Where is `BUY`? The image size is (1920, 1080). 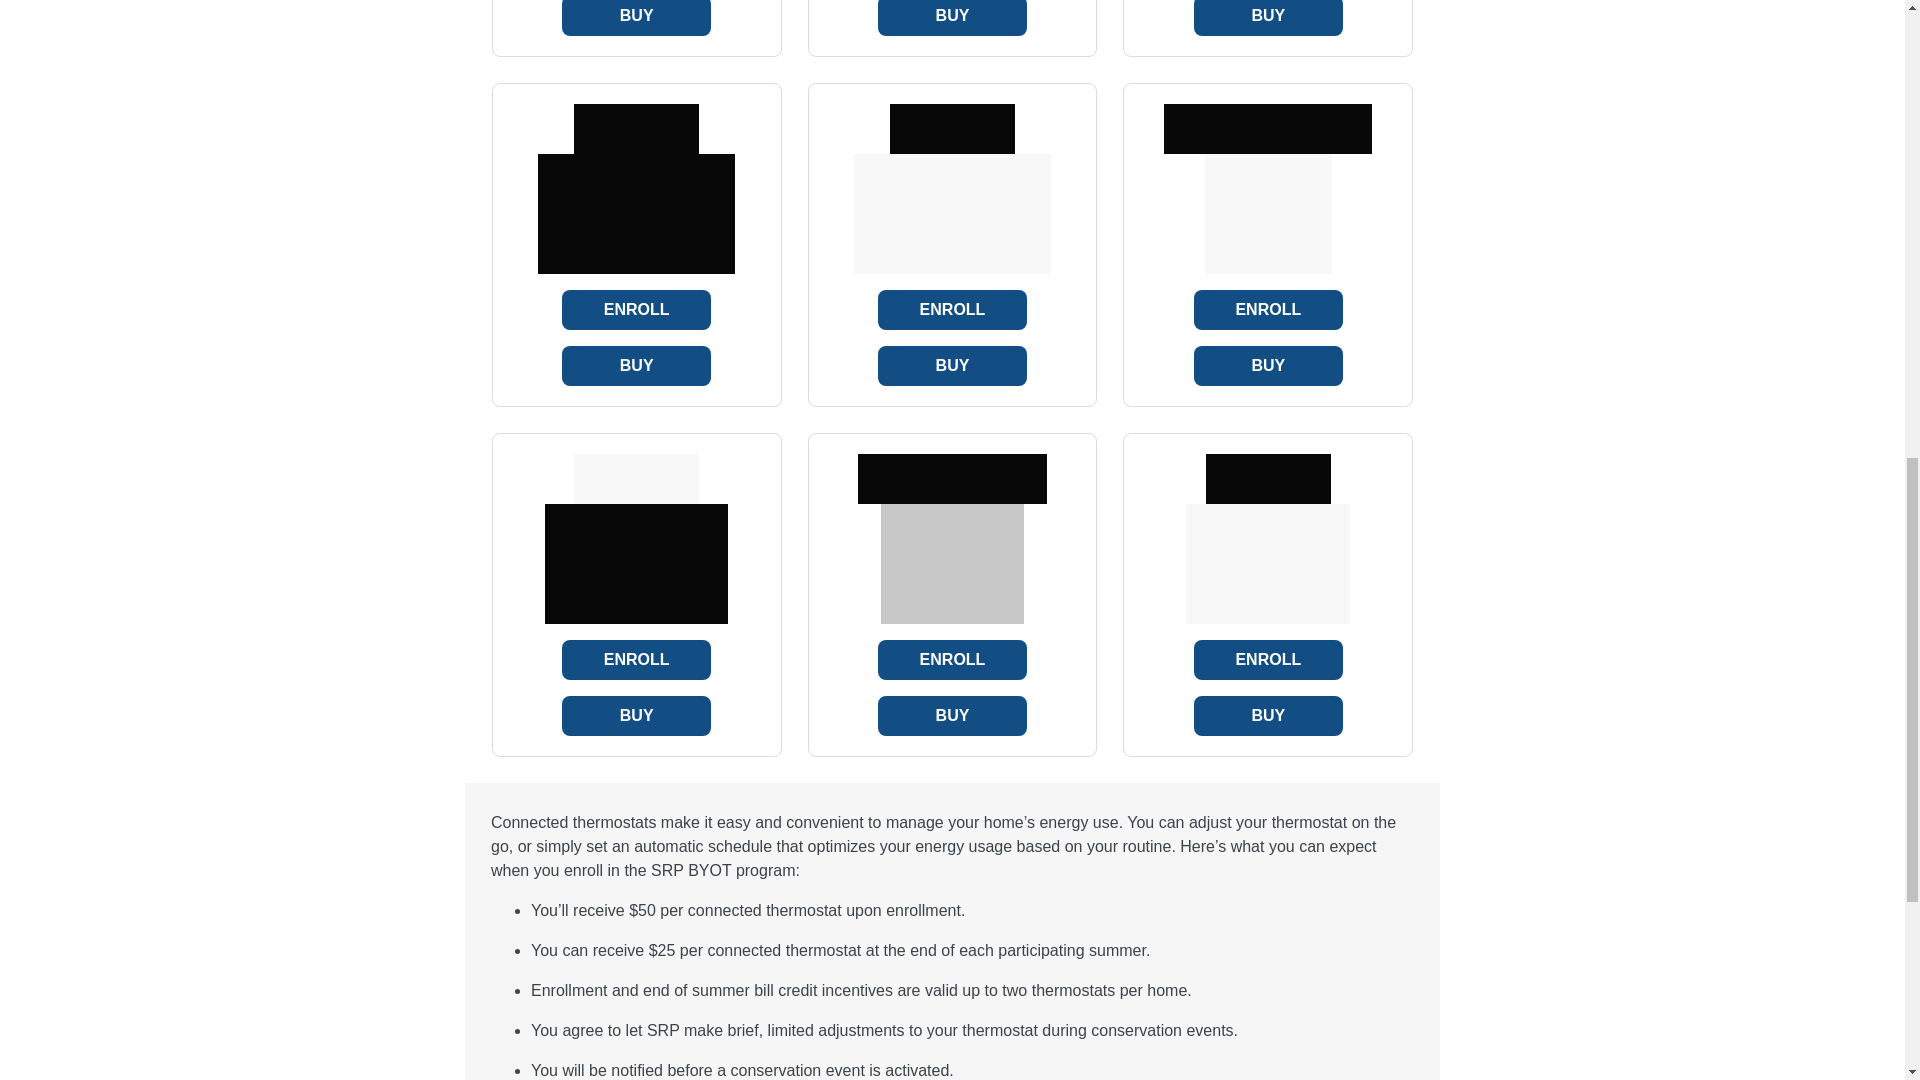
BUY is located at coordinates (952, 18).